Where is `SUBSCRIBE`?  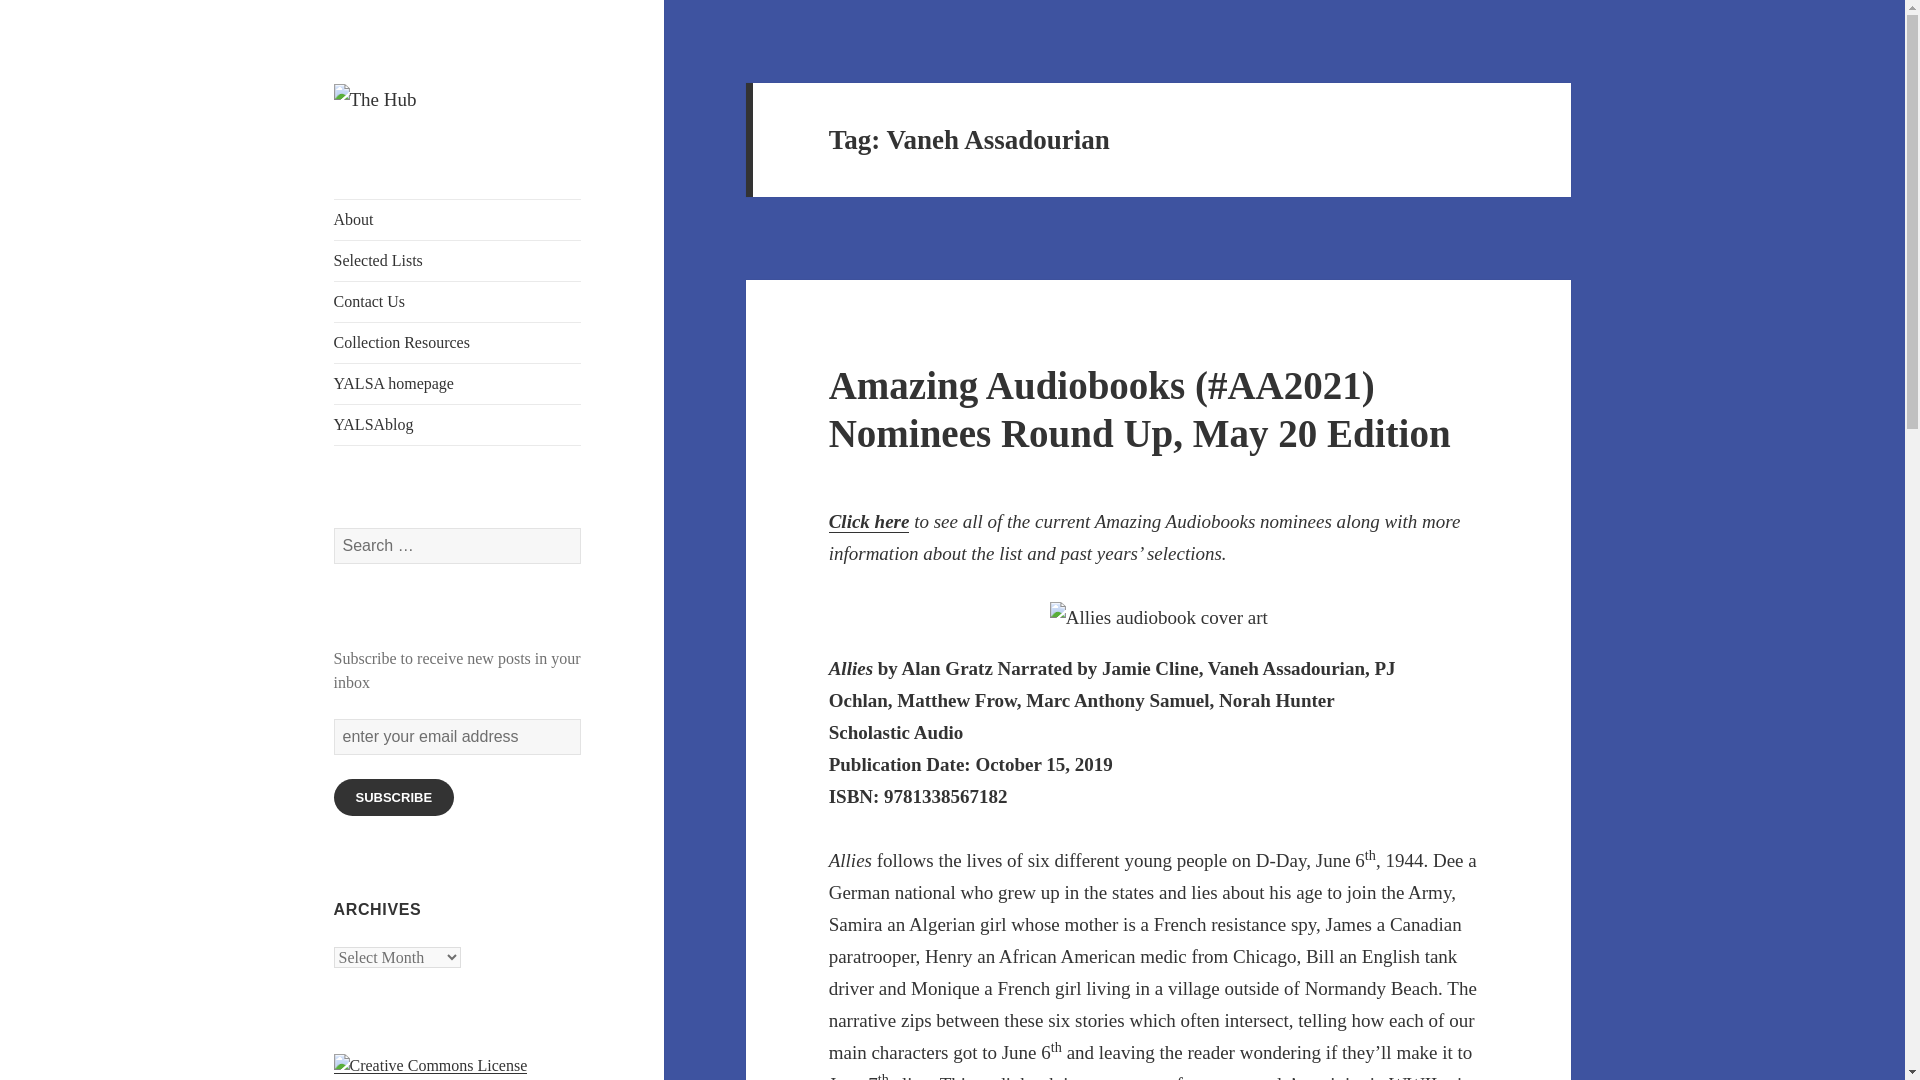 SUBSCRIBE is located at coordinates (394, 797).